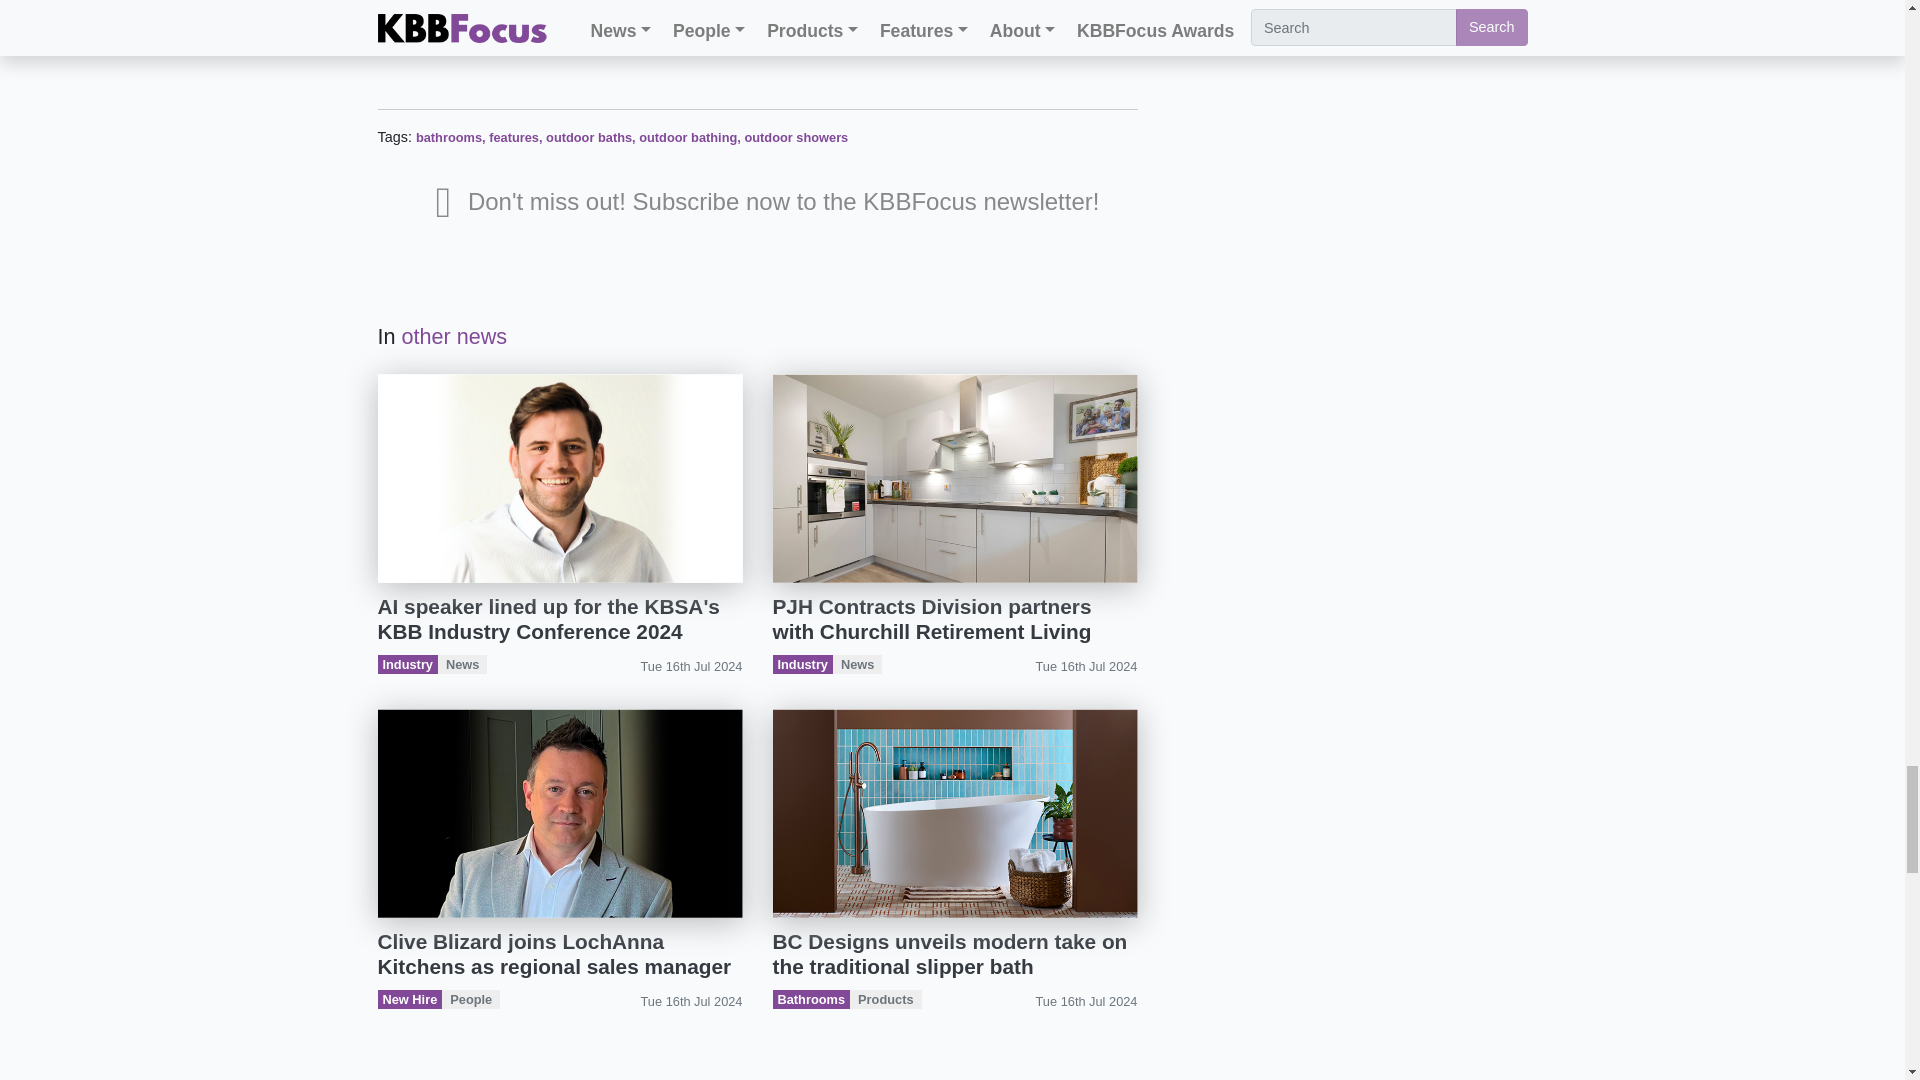 Image resolution: width=1920 pixels, height=1080 pixels. What do you see at coordinates (462, 664) in the screenshot?
I see `News` at bounding box center [462, 664].